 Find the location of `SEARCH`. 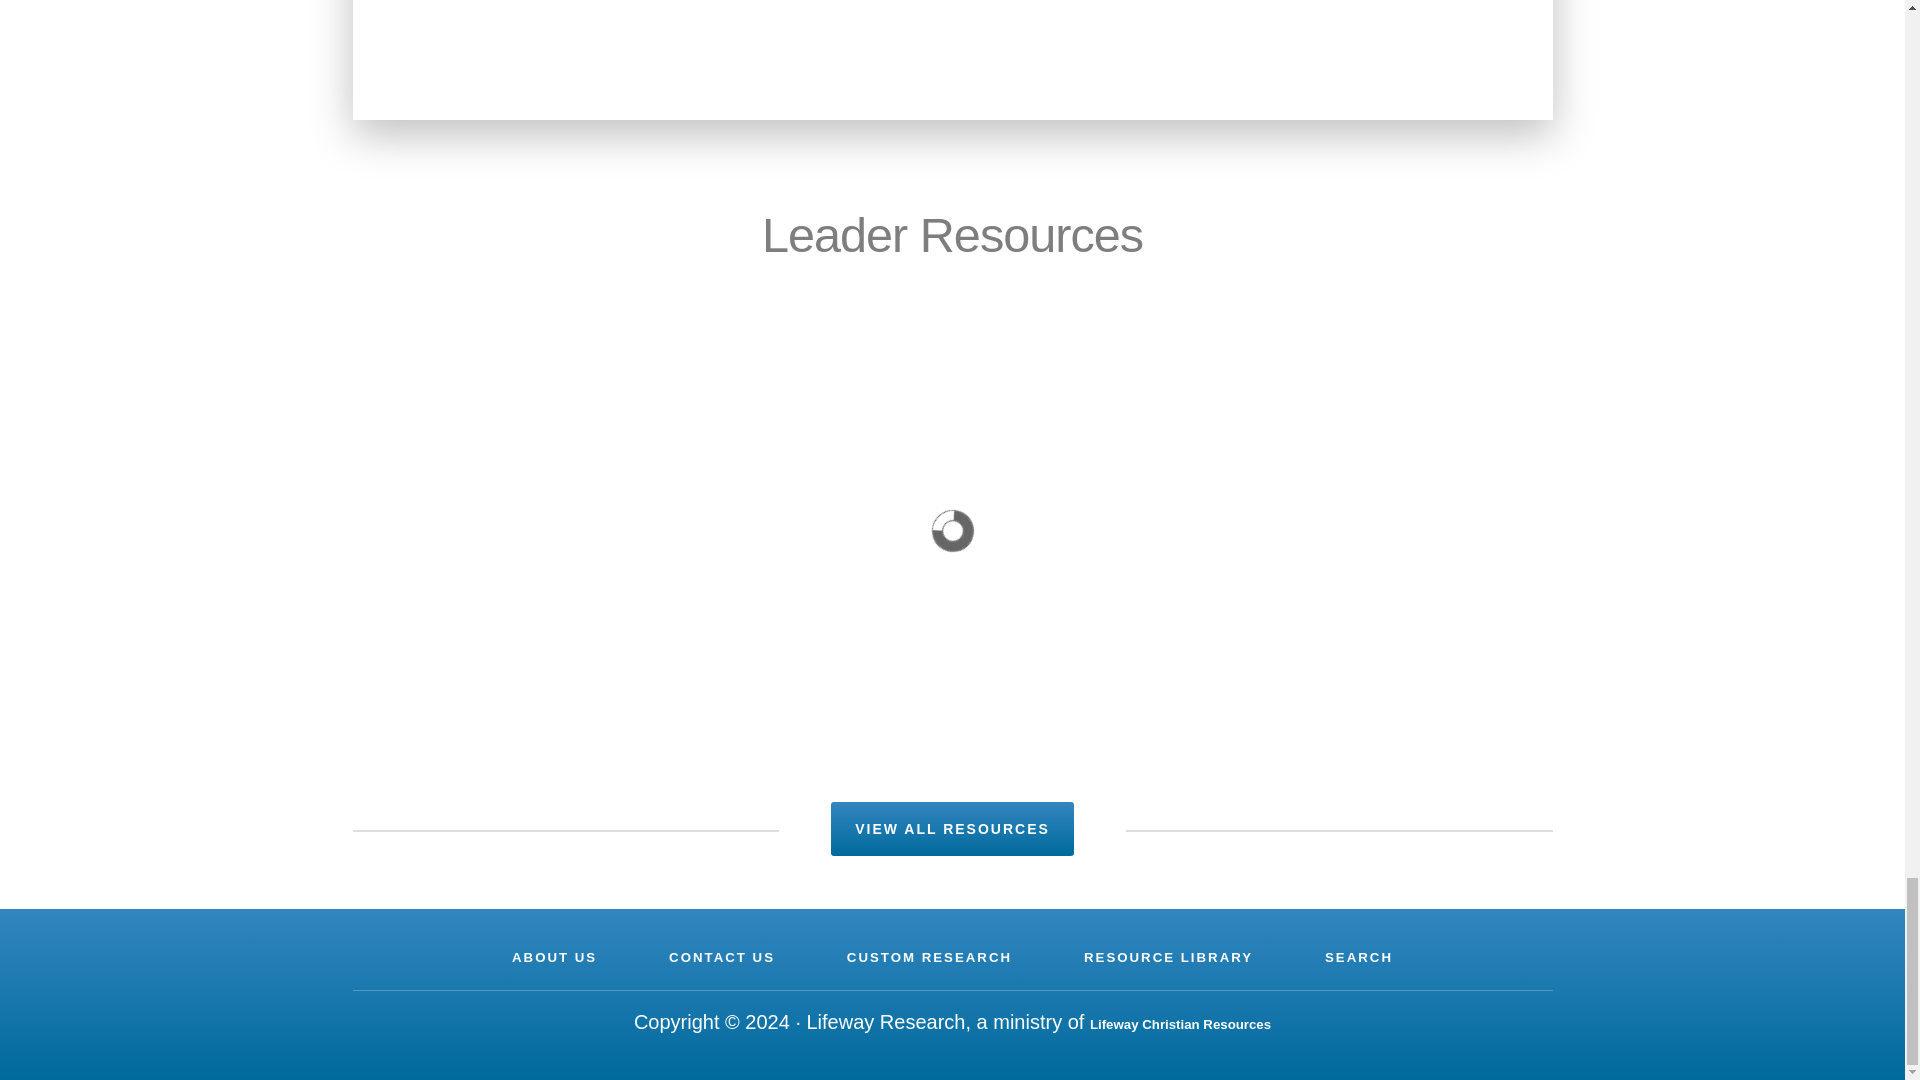

SEARCH is located at coordinates (1358, 958).